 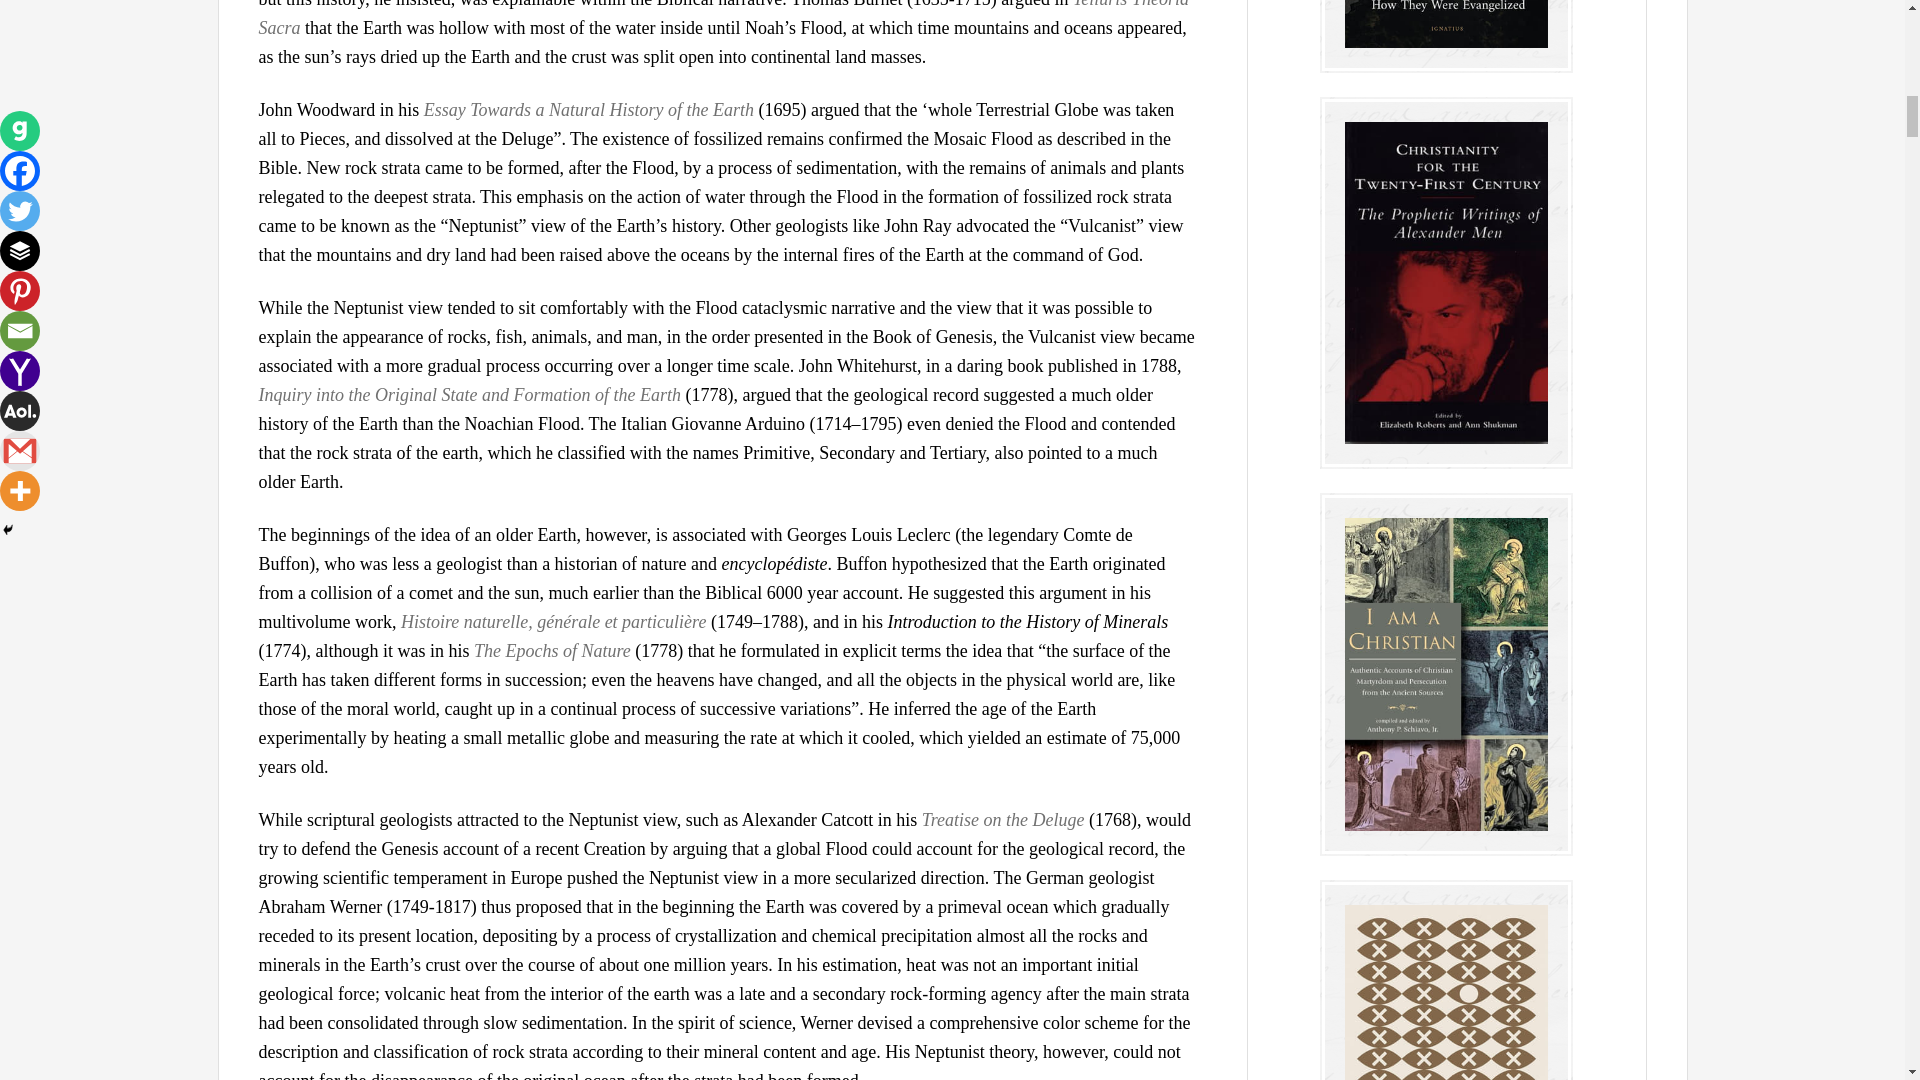 What do you see at coordinates (722, 18) in the screenshot?
I see `Telluris Theoria Sacra` at bounding box center [722, 18].